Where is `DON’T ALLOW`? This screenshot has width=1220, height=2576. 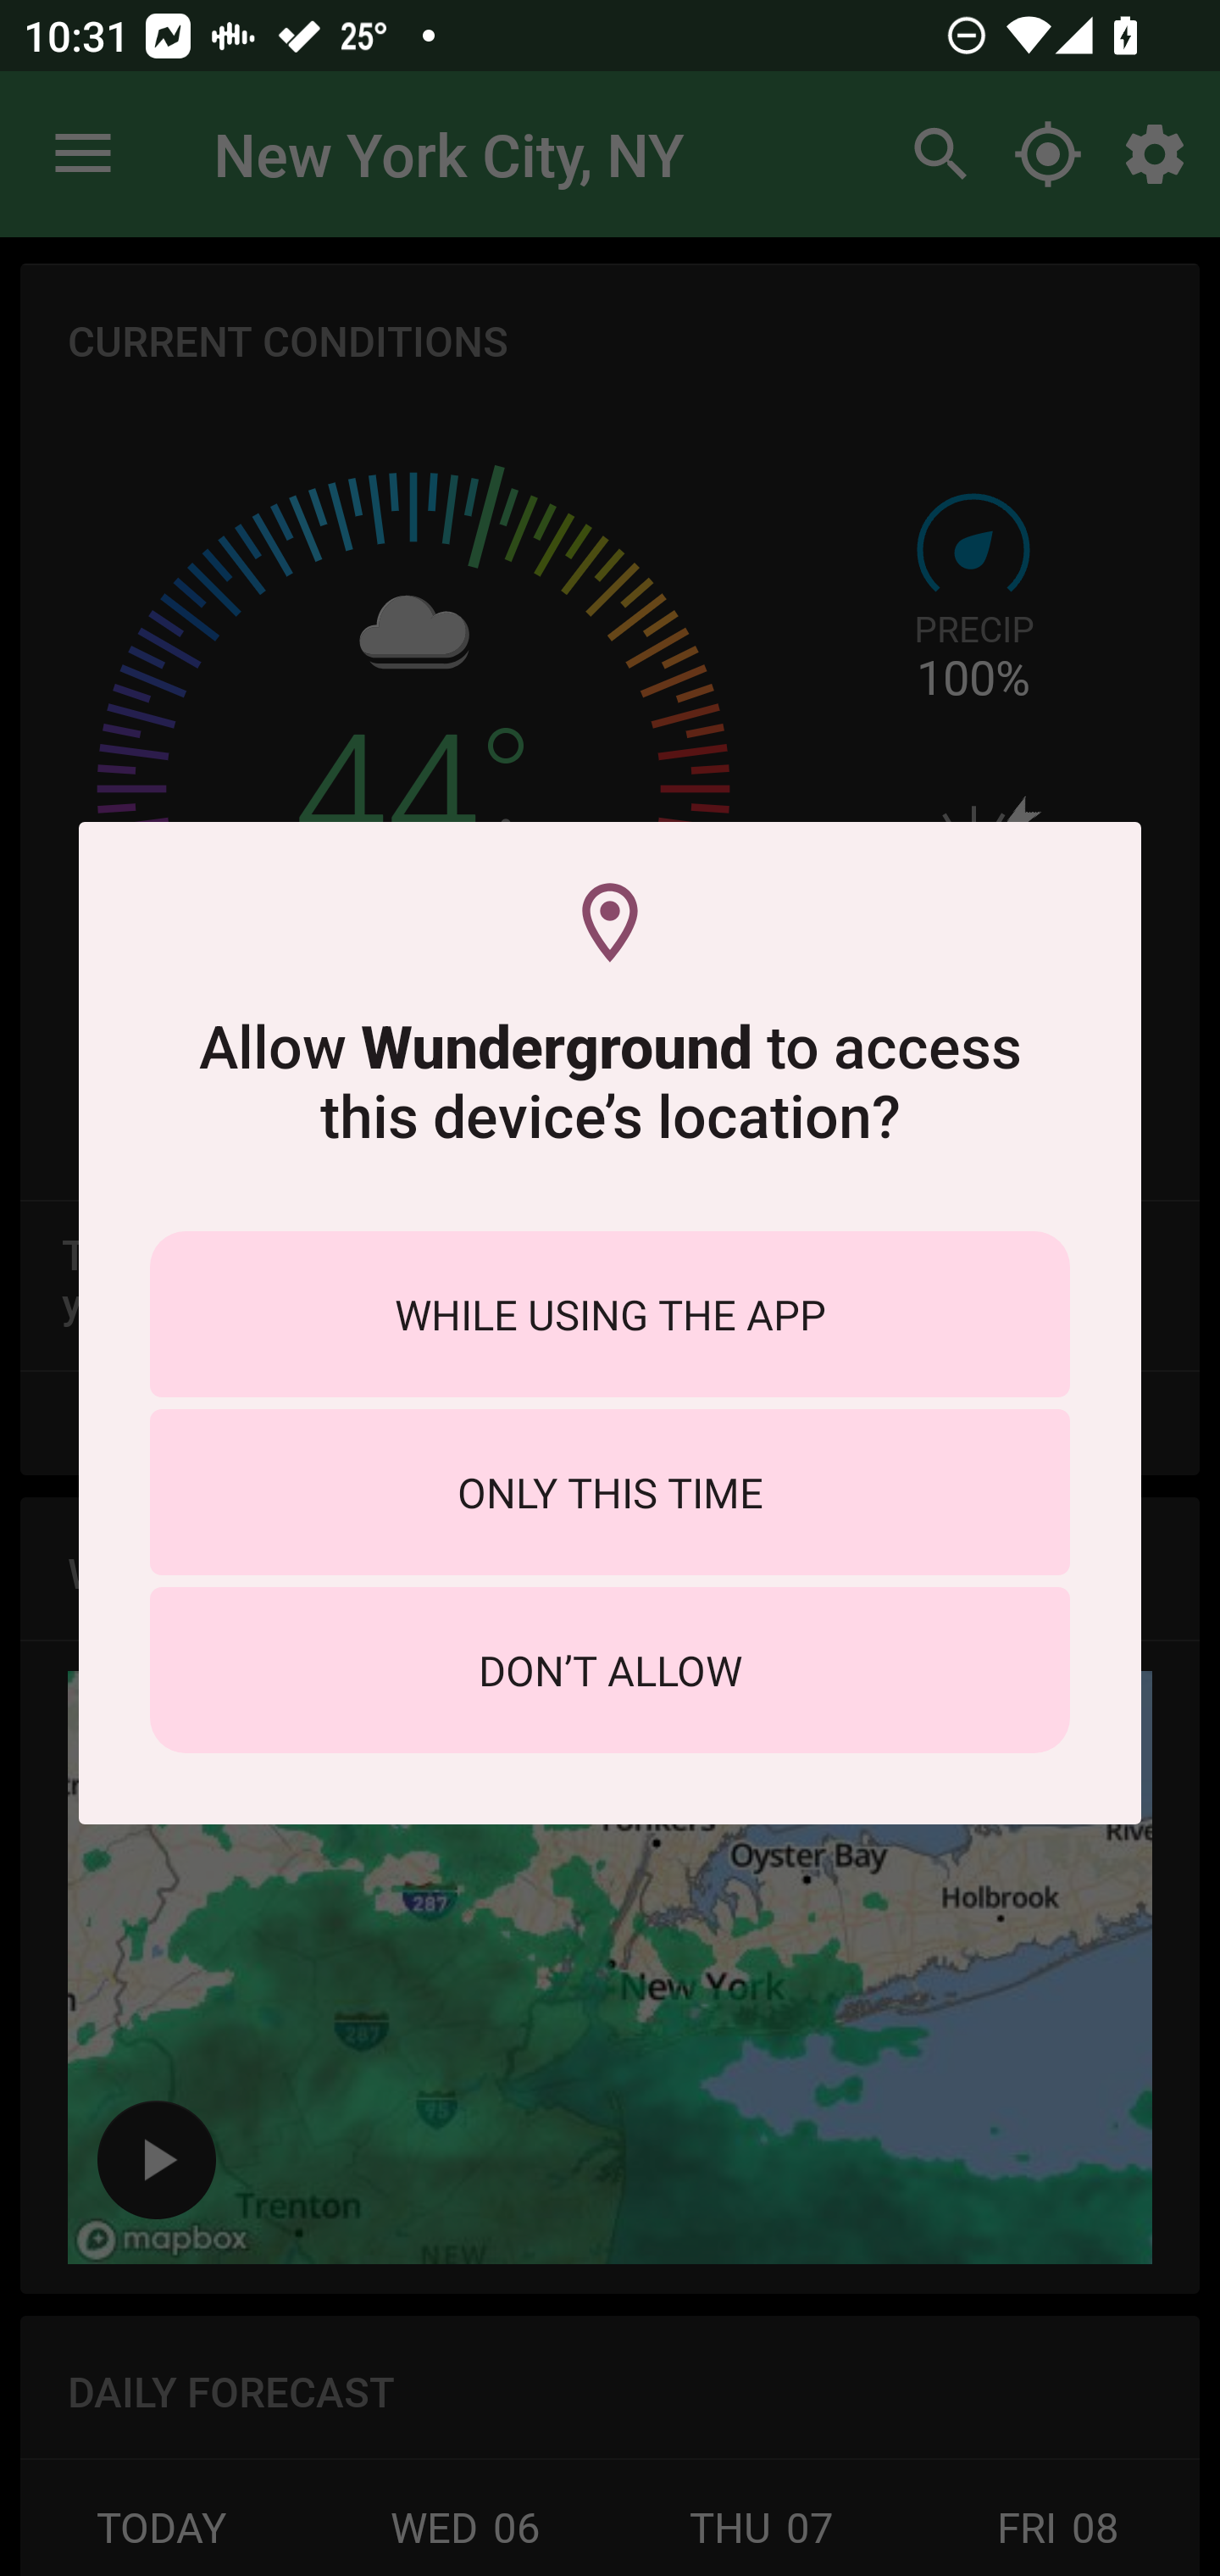
DON’T ALLOW is located at coordinates (610, 1670).